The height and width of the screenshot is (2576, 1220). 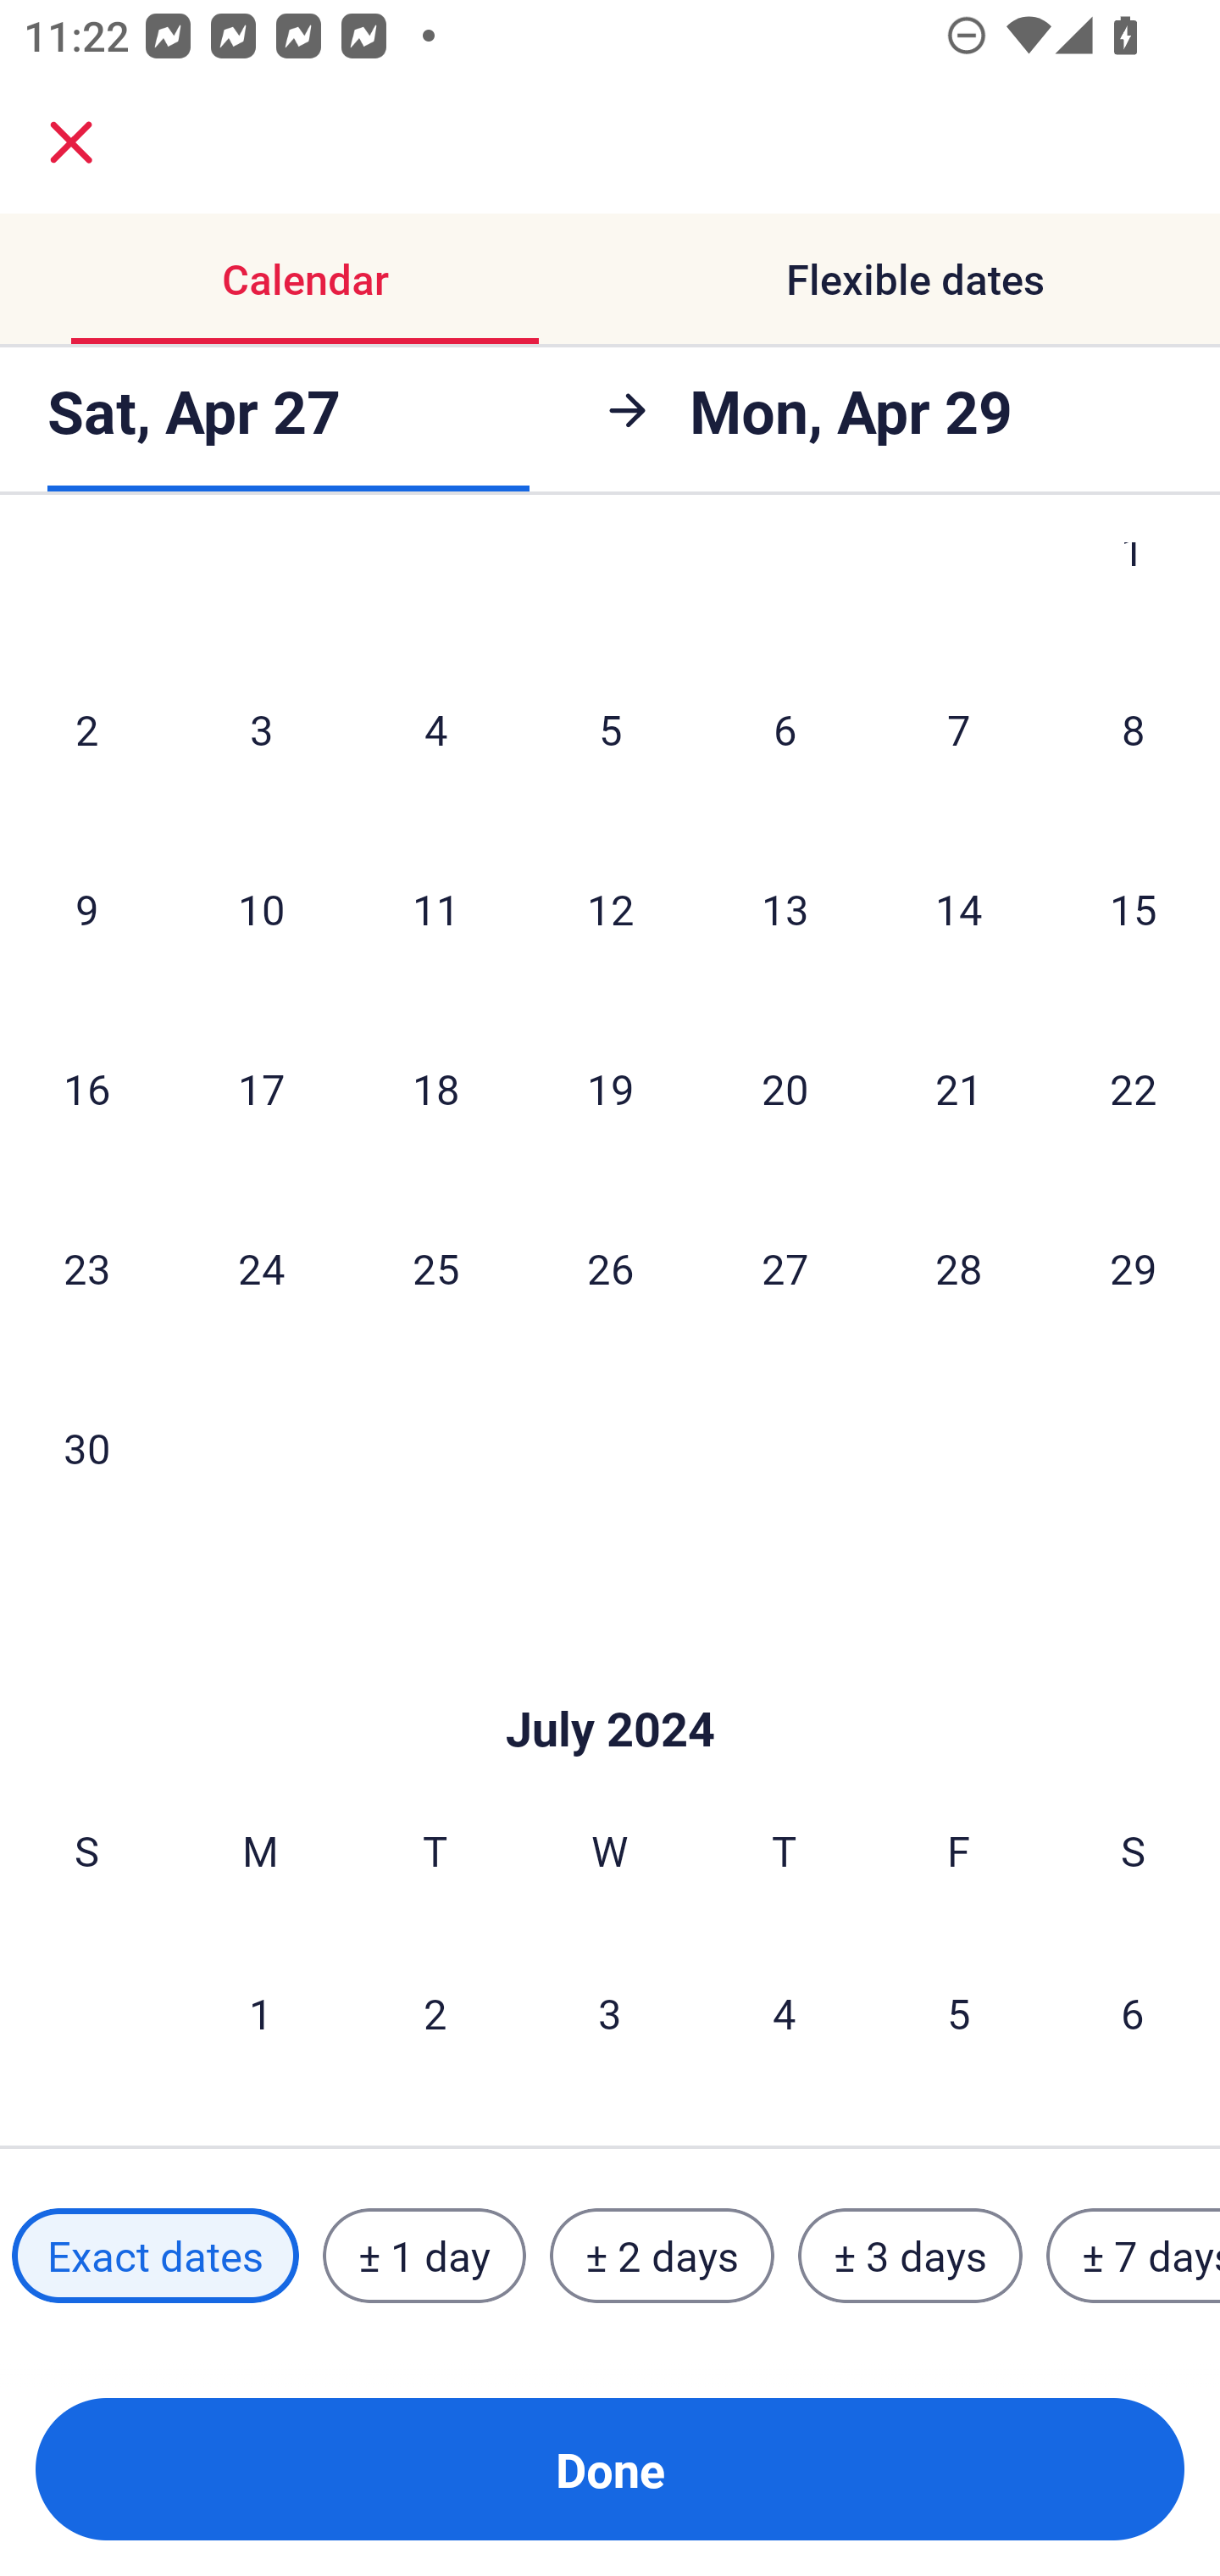 I want to click on 11 Tuesday, June 11, 2024, so click(x=435, y=908).